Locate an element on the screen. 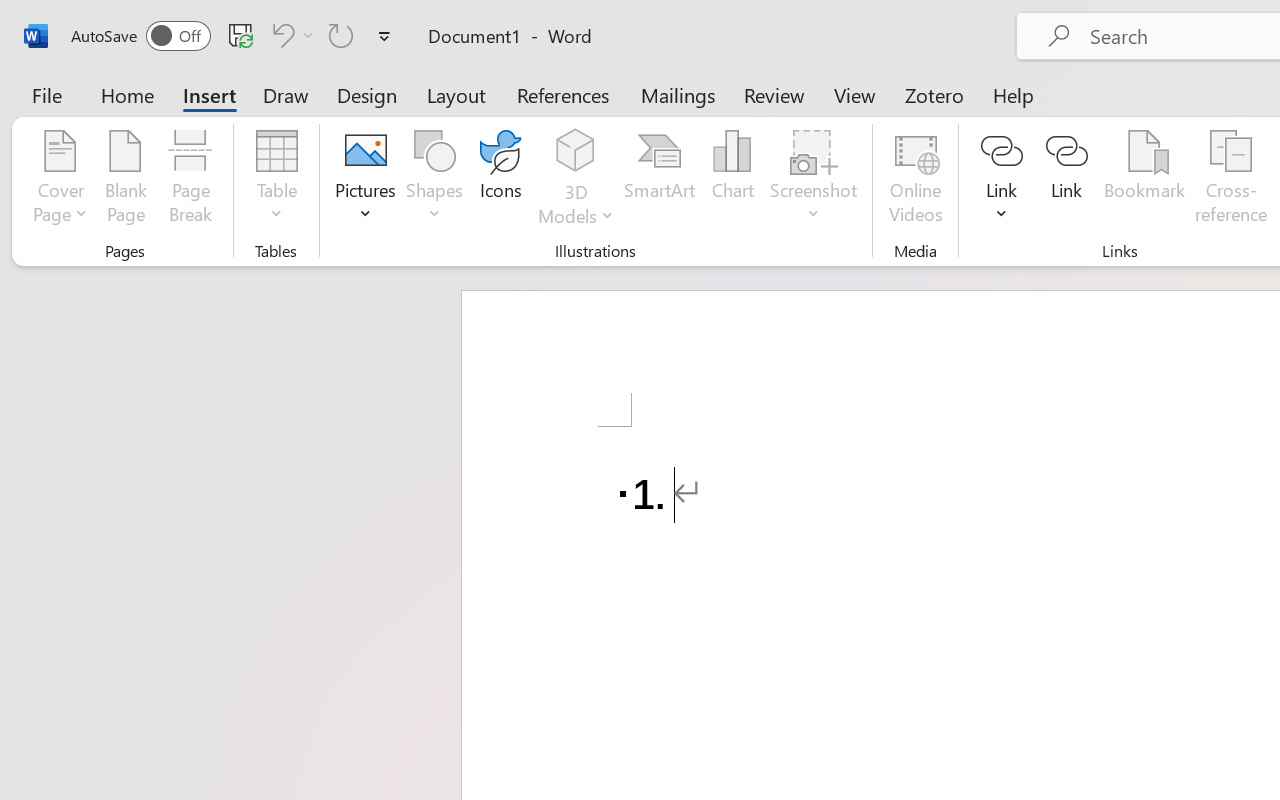  Repeat Doc Close is located at coordinates (341, 35).